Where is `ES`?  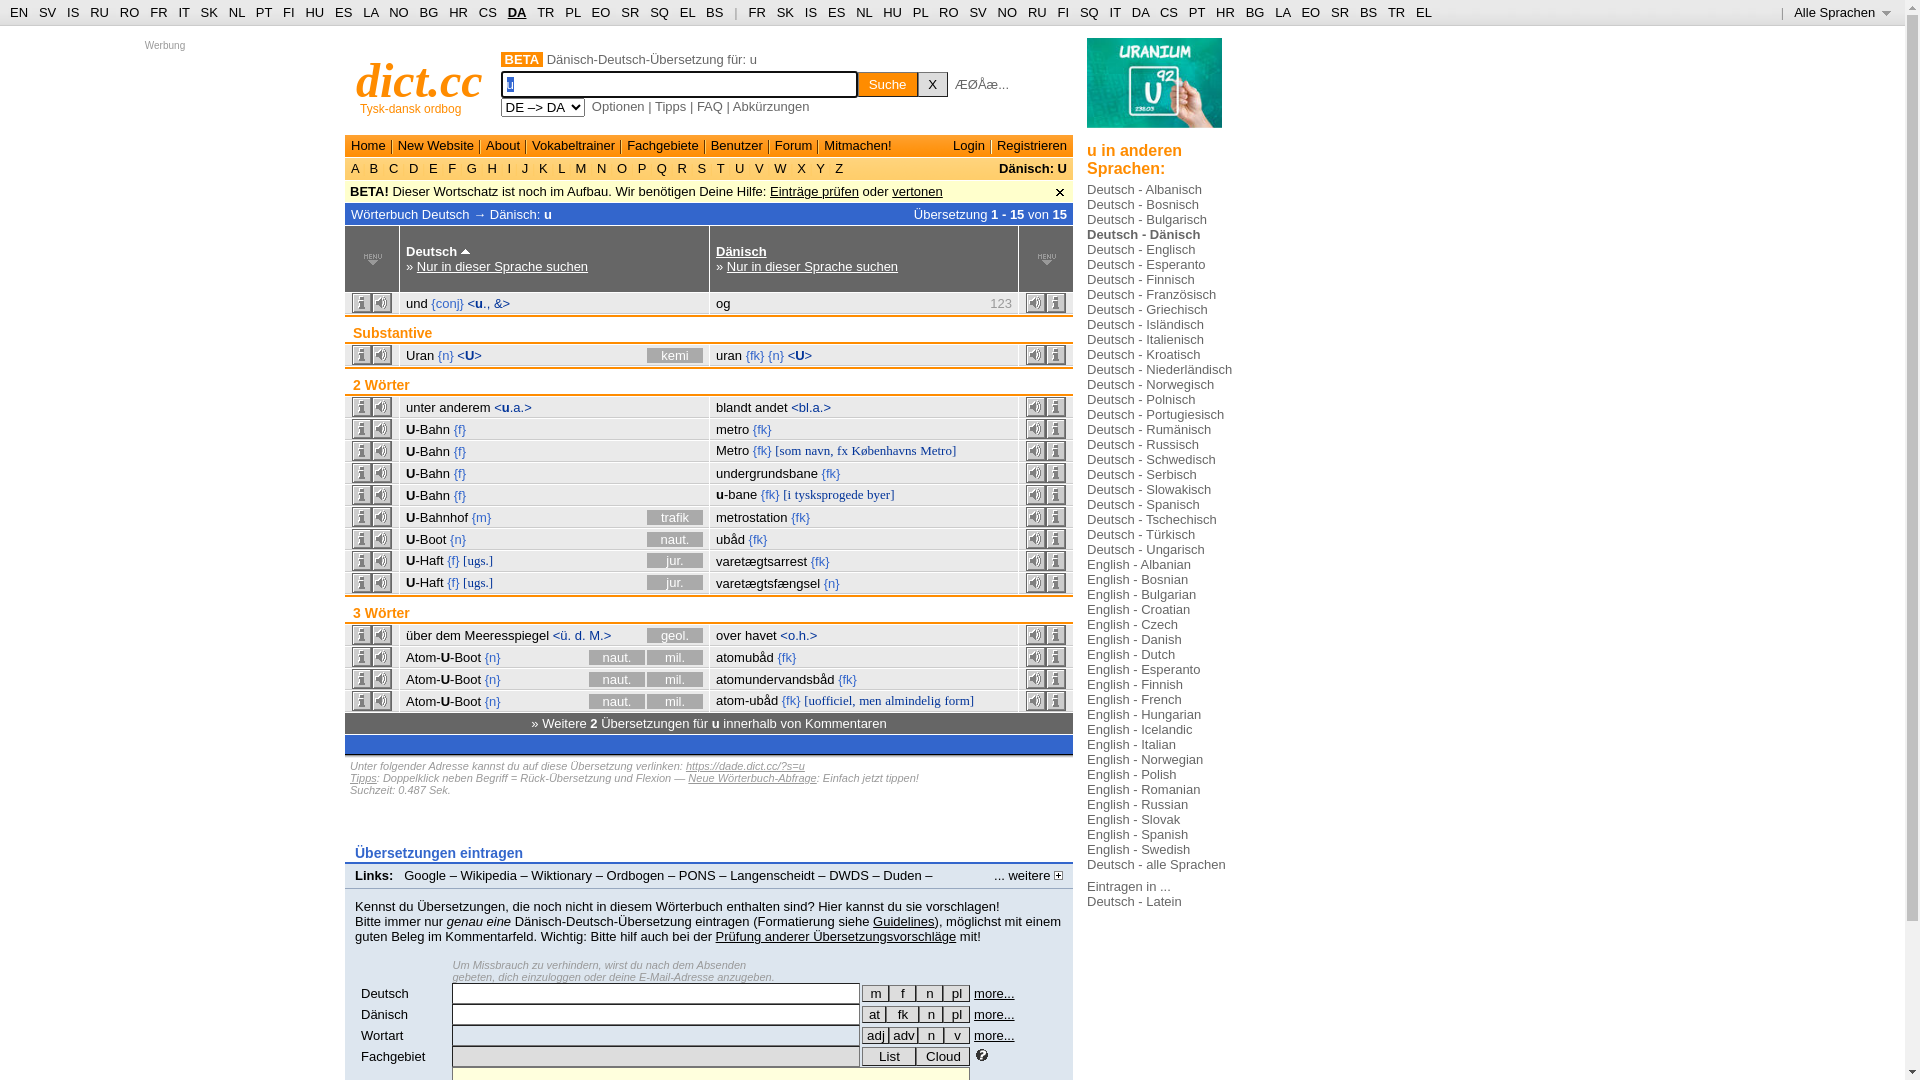 ES is located at coordinates (344, 12).